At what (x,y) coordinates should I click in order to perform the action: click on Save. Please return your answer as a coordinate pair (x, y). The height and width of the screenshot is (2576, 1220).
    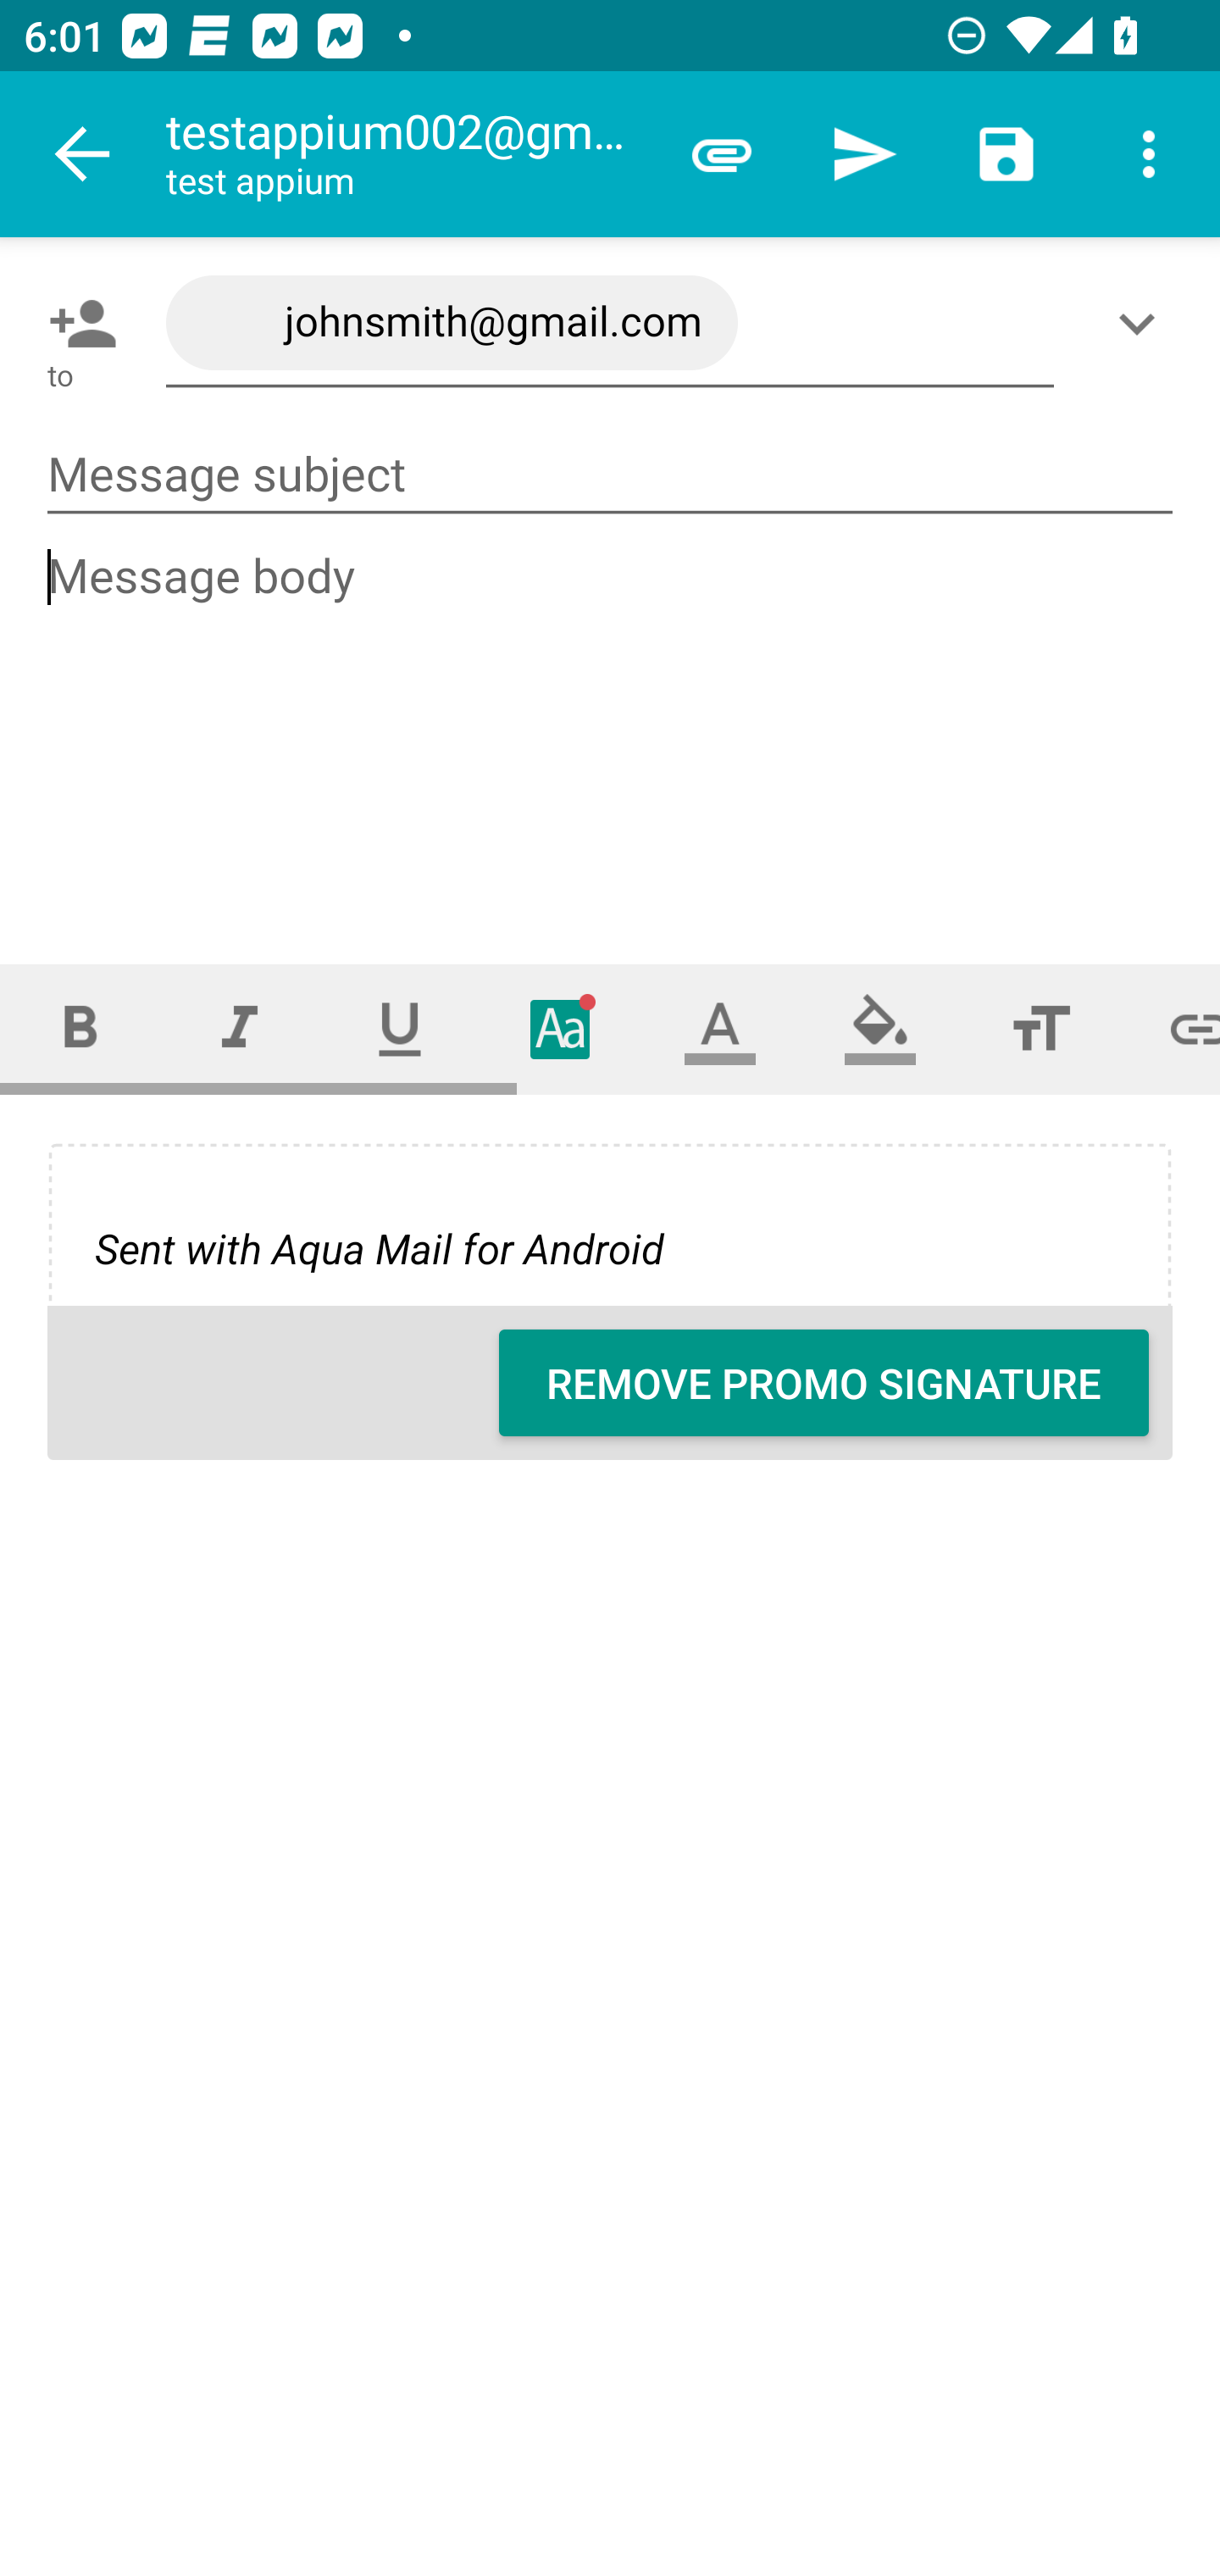
    Looking at the image, I should click on (1006, 154).